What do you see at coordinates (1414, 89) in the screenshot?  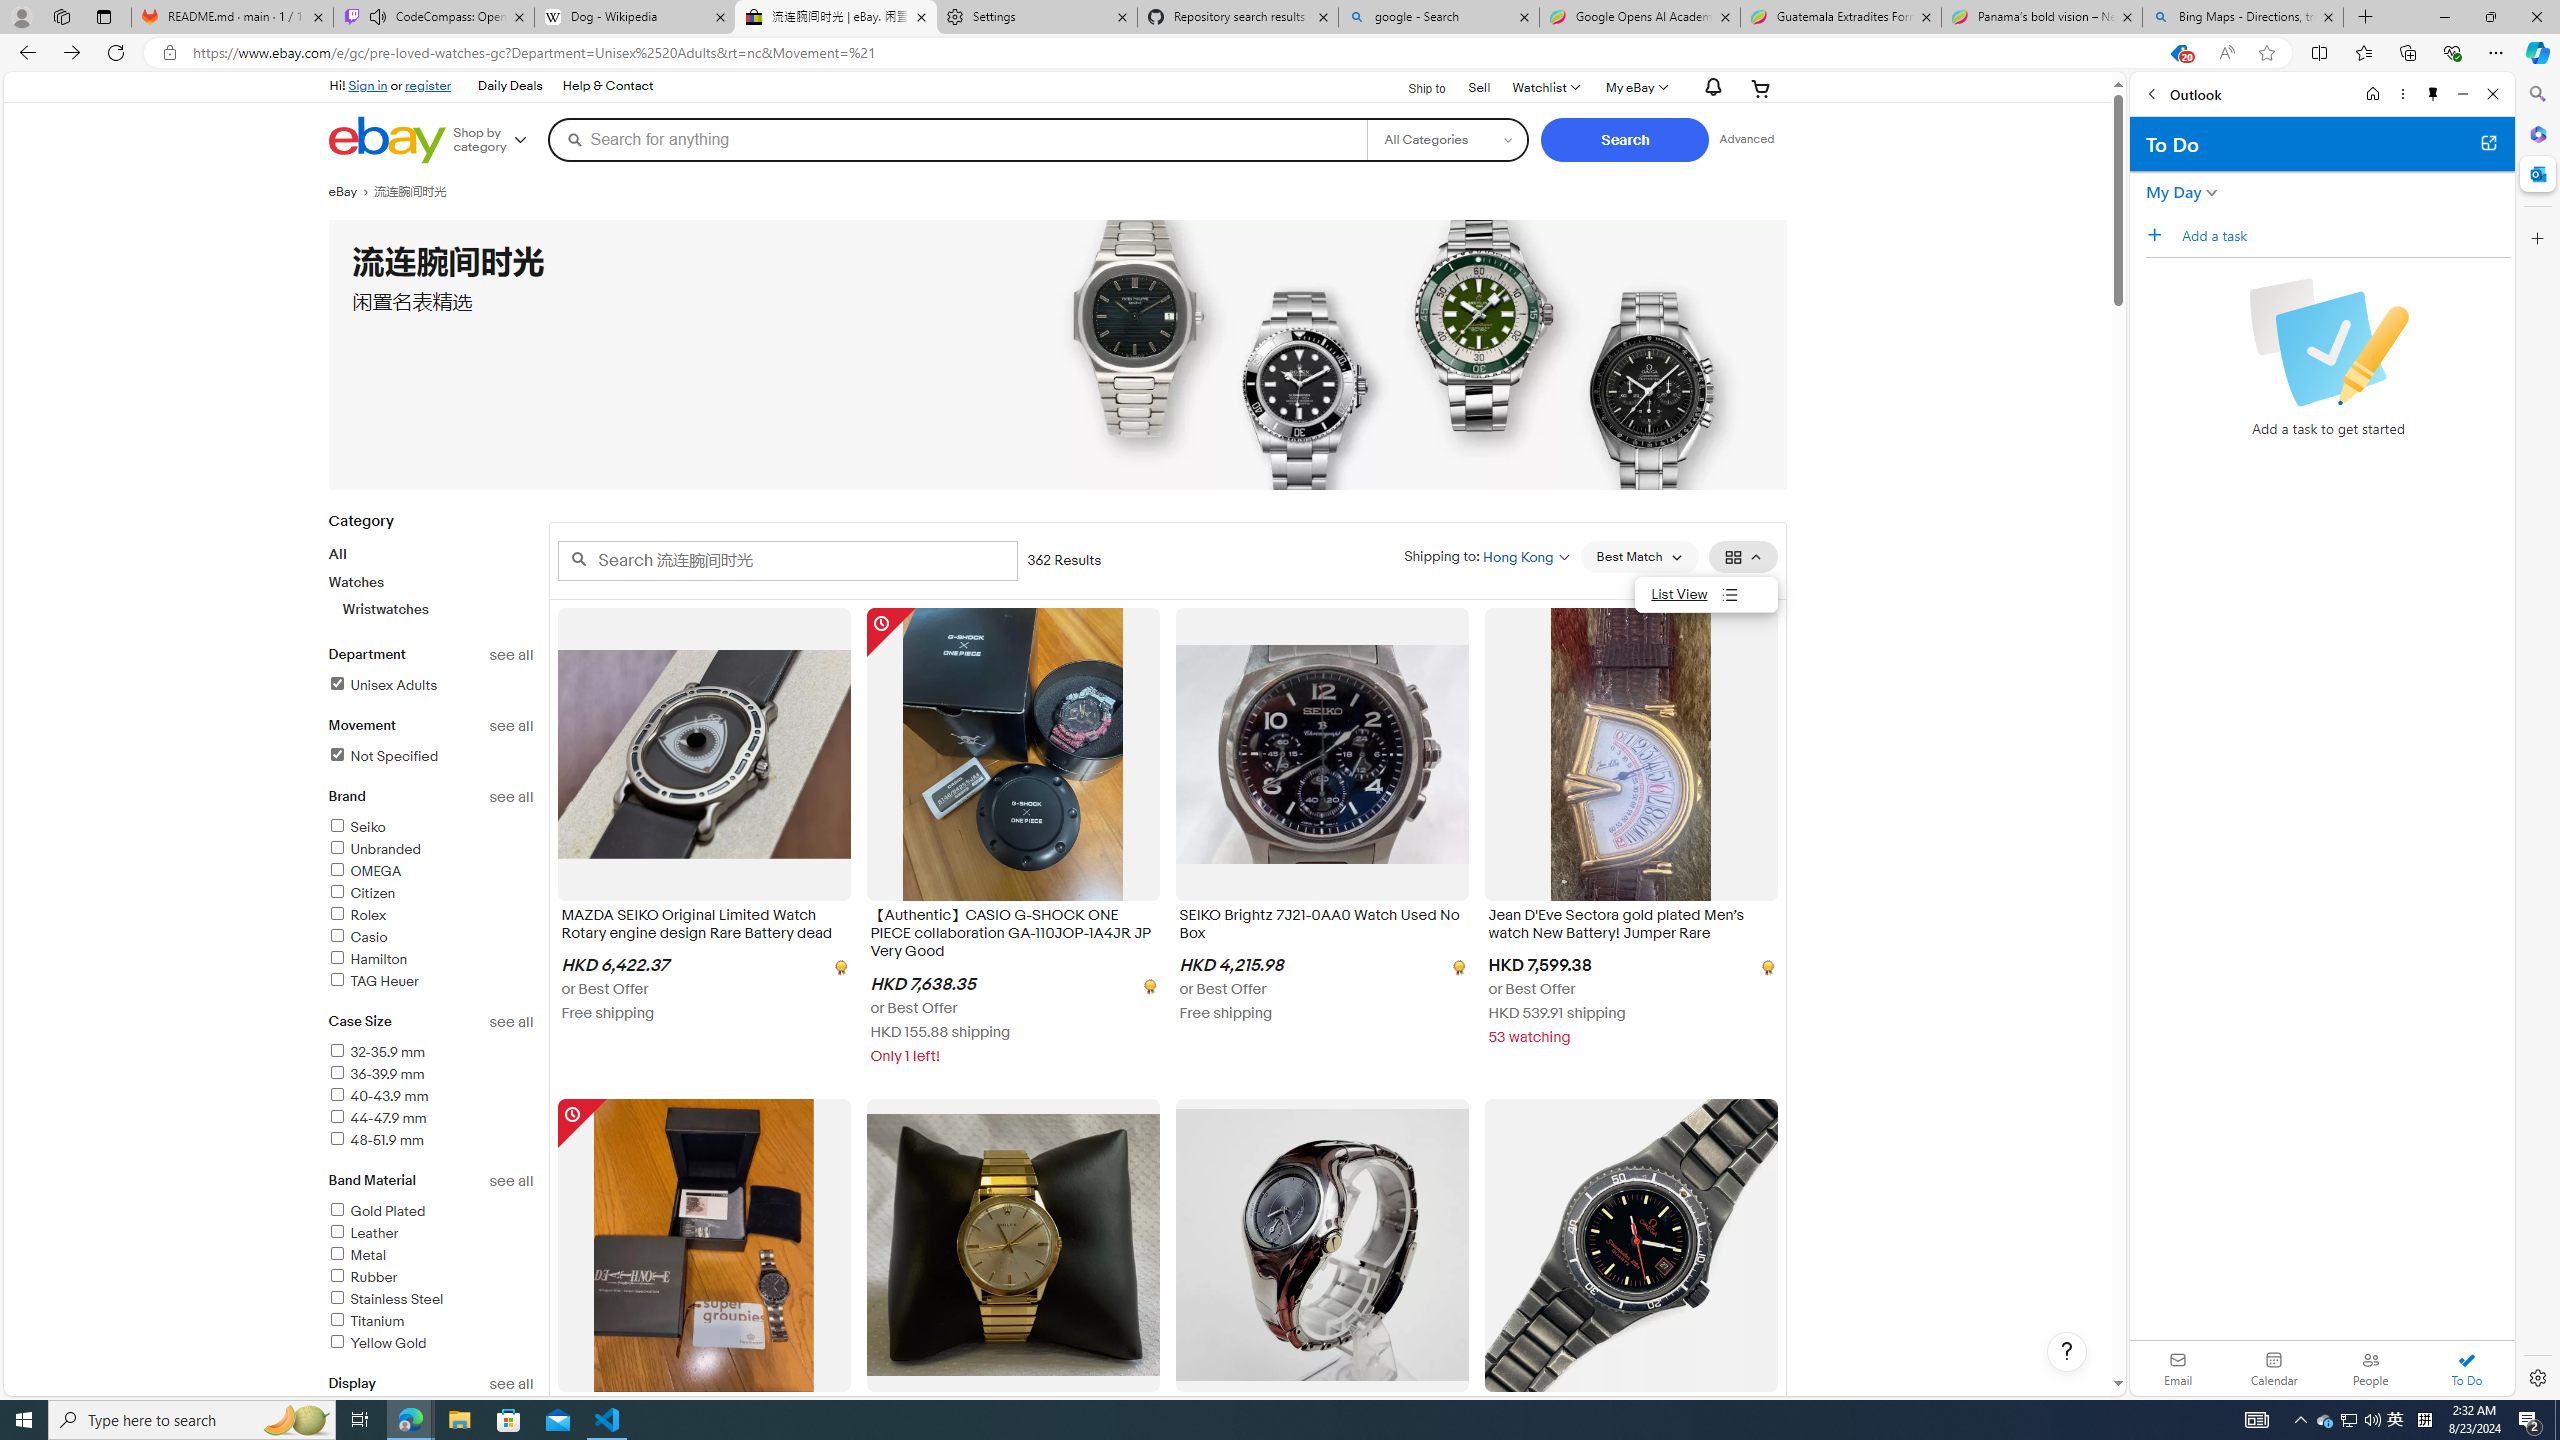 I see `Ship to` at bounding box center [1414, 89].